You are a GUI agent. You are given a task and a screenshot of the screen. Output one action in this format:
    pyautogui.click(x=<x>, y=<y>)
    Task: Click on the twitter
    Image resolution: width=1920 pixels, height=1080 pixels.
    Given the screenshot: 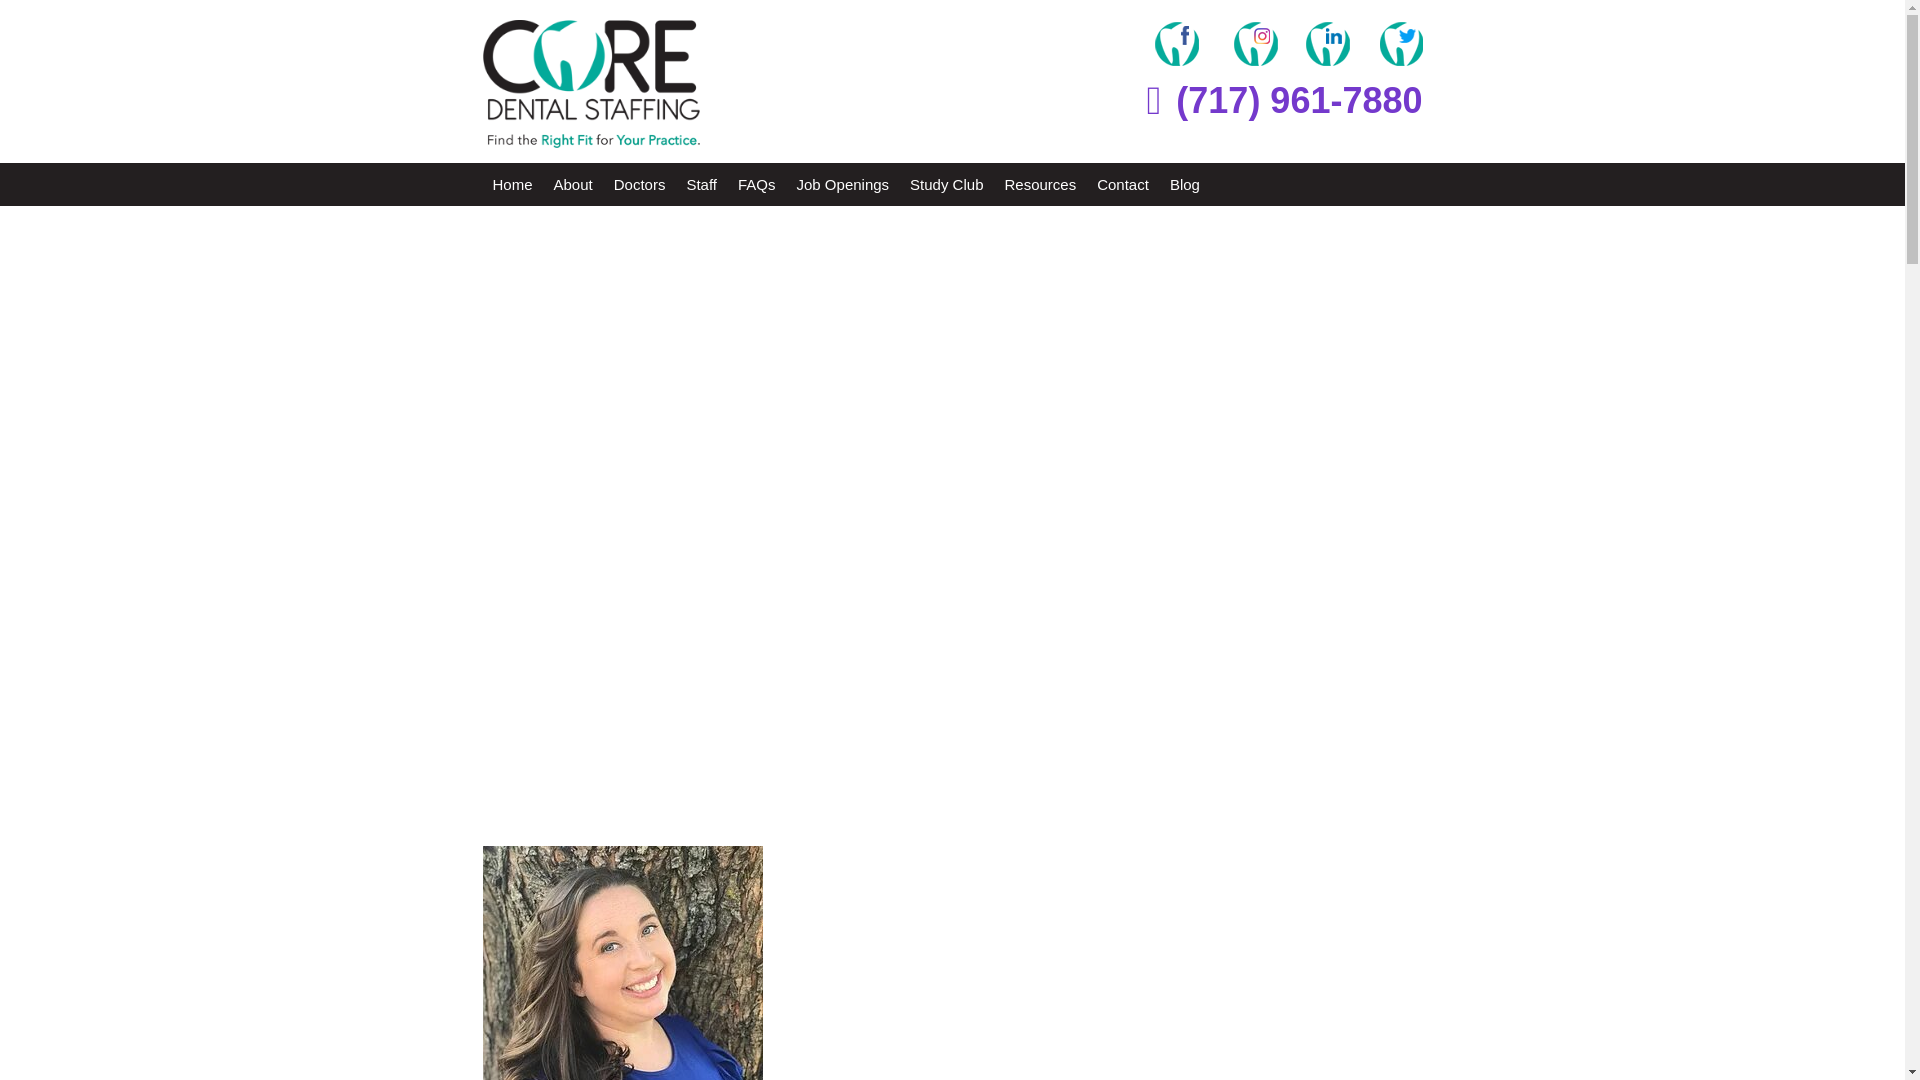 What is the action you would take?
    pyautogui.click(x=1401, y=43)
    